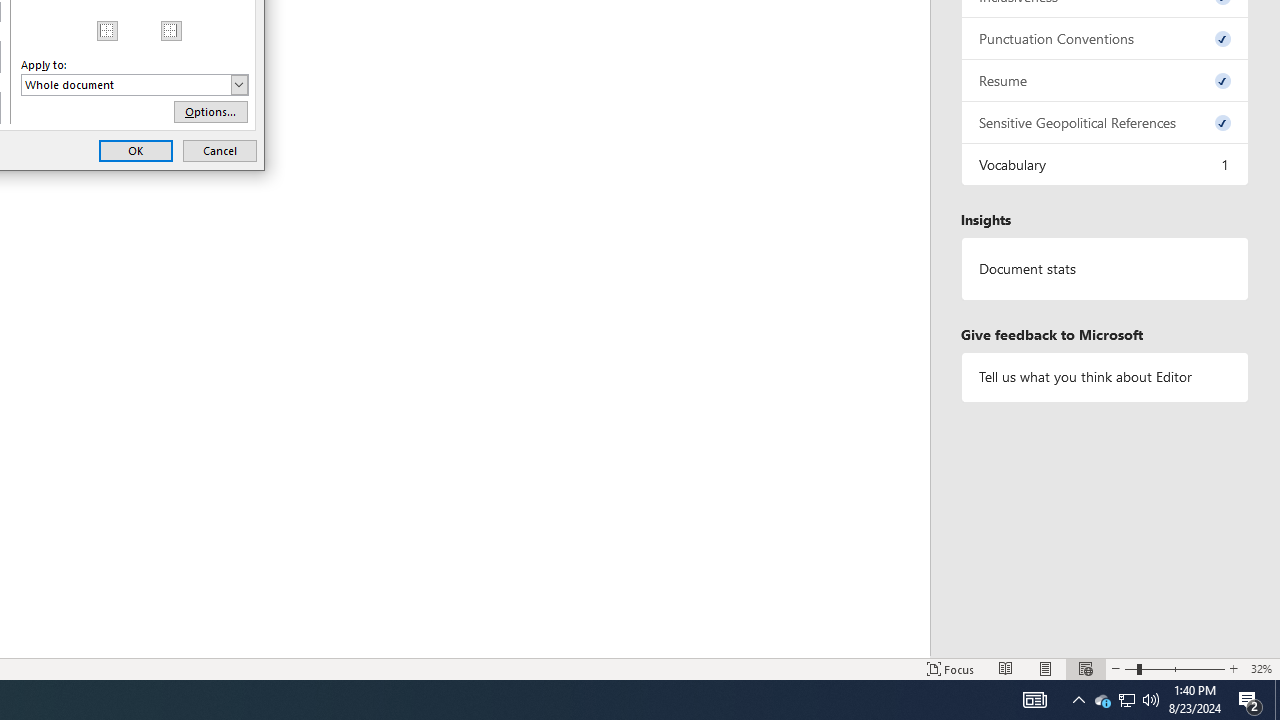 The image size is (1280, 720). Describe the element at coordinates (1174, 668) in the screenshot. I see `Zoom` at that location.